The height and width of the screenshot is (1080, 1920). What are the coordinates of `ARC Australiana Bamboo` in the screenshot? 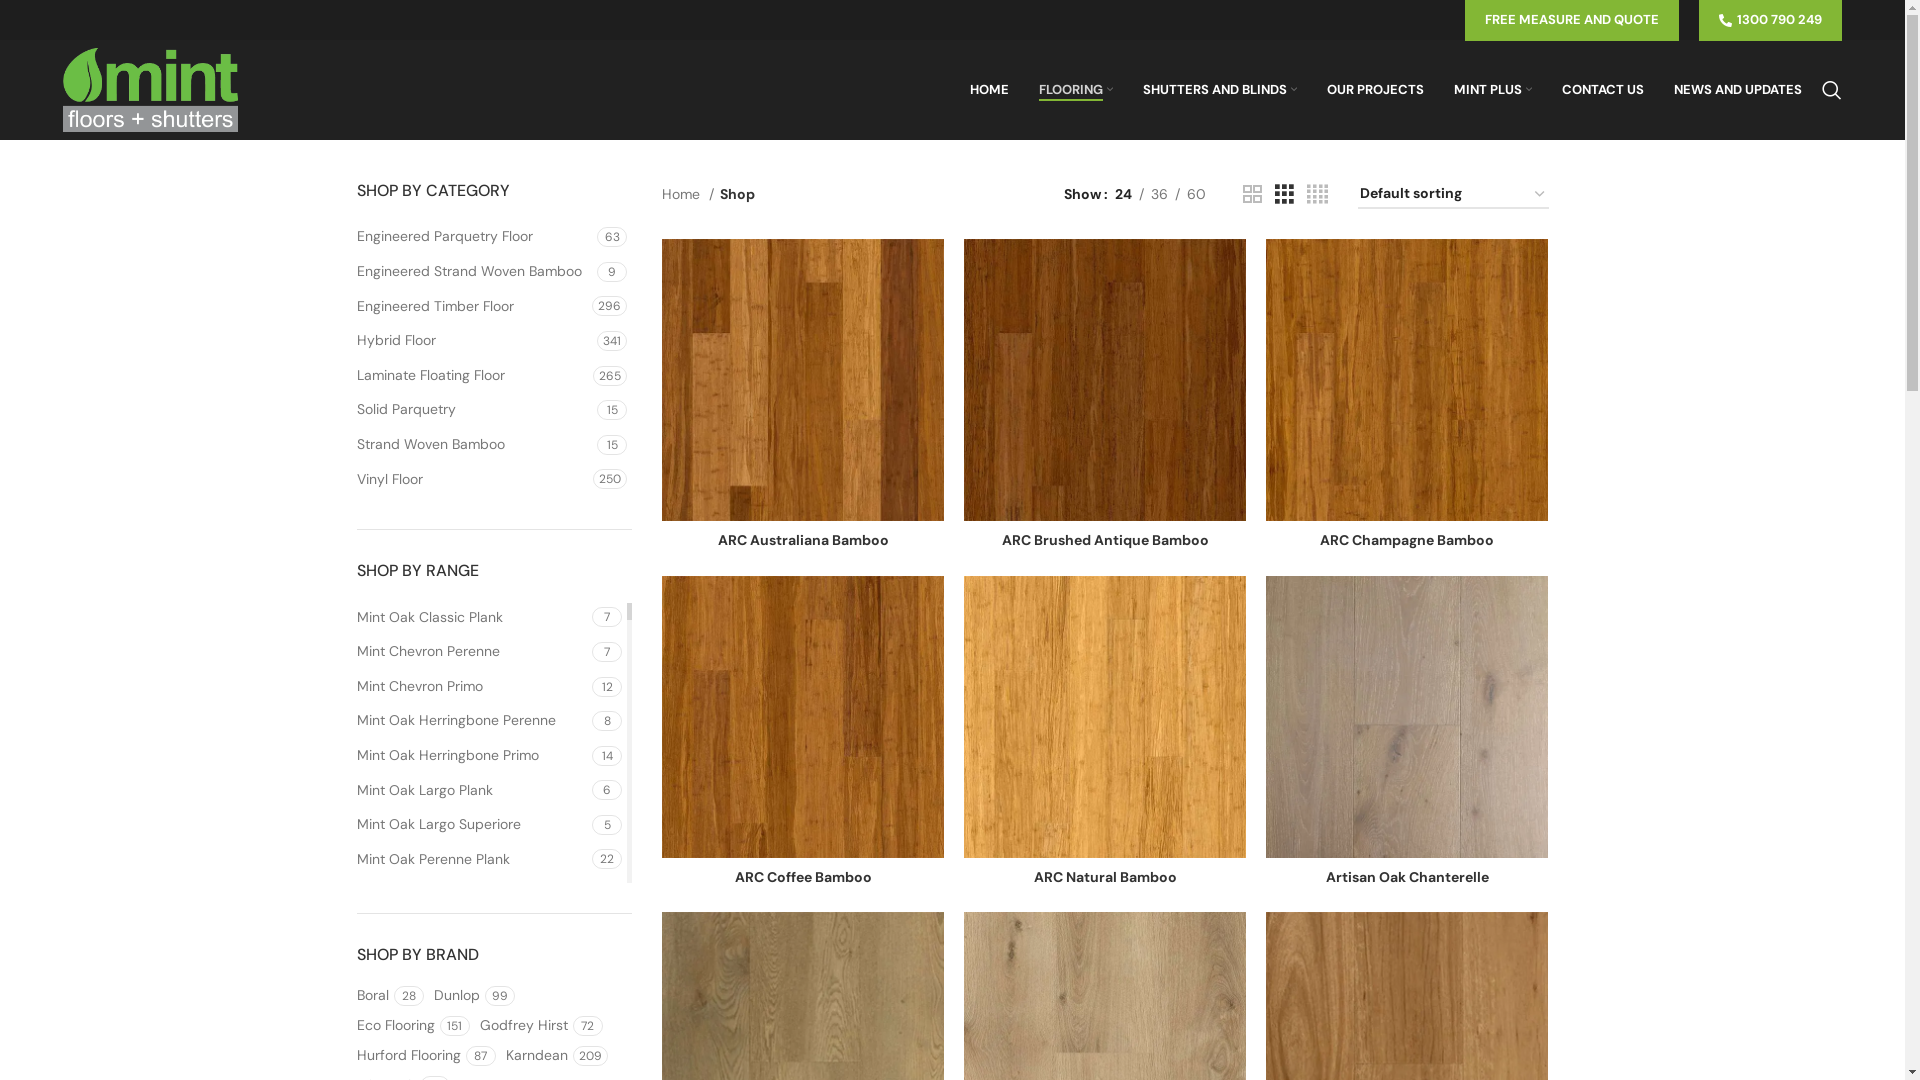 It's located at (804, 540).